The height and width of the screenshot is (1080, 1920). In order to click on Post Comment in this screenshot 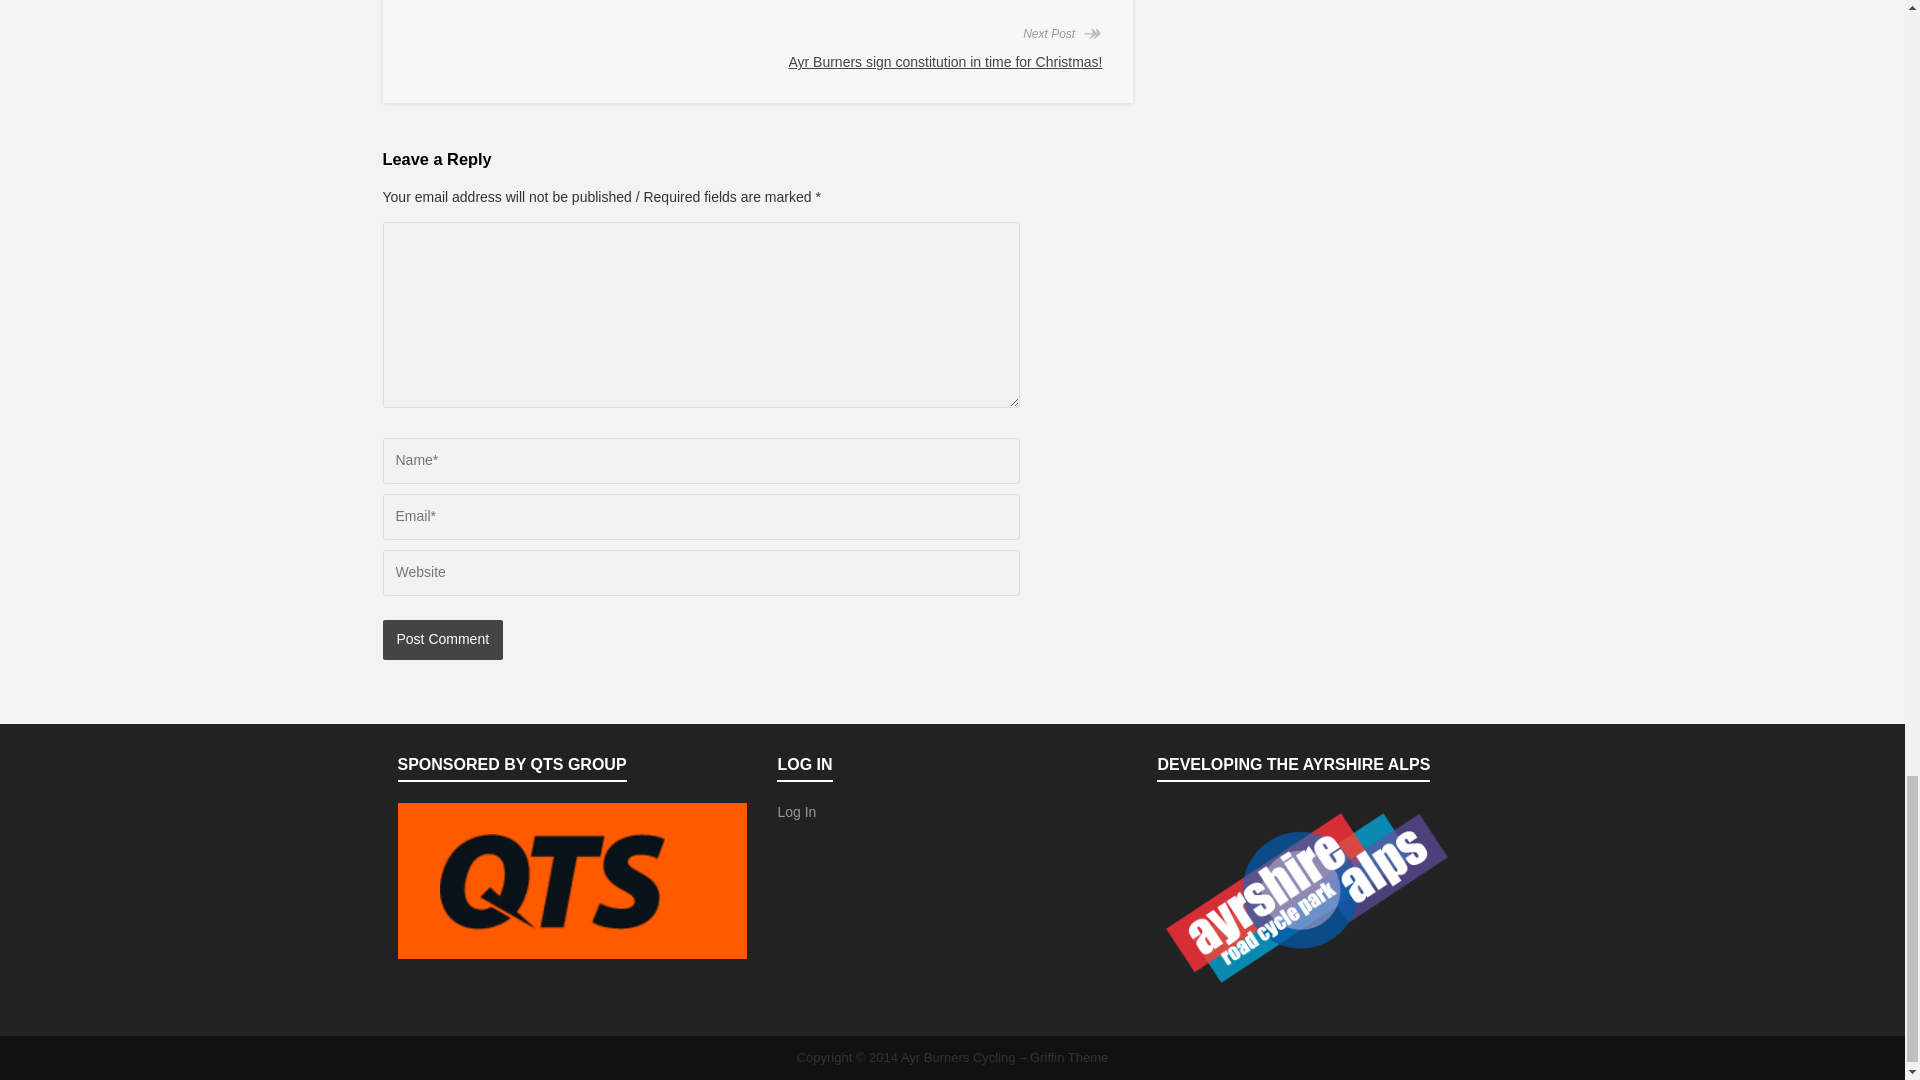, I will do `click(442, 639)`.